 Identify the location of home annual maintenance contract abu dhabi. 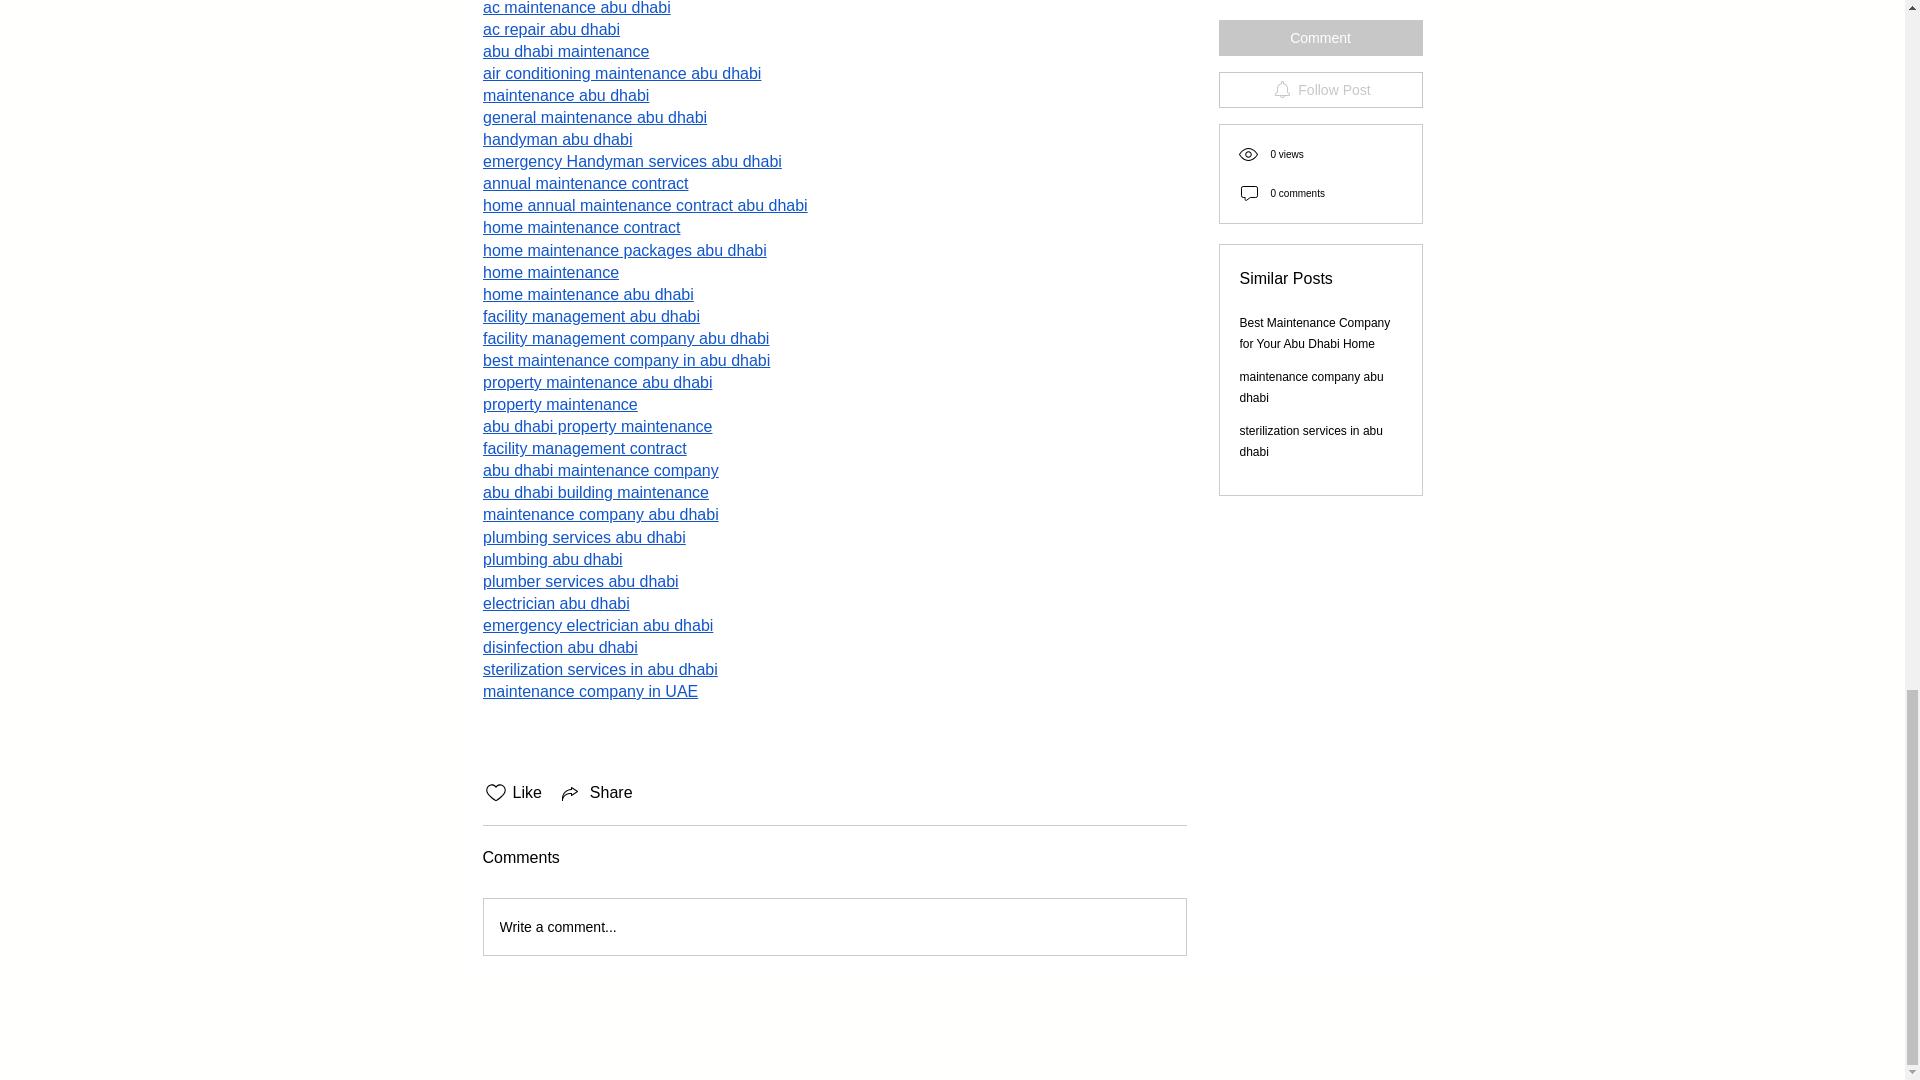
(644, 204).